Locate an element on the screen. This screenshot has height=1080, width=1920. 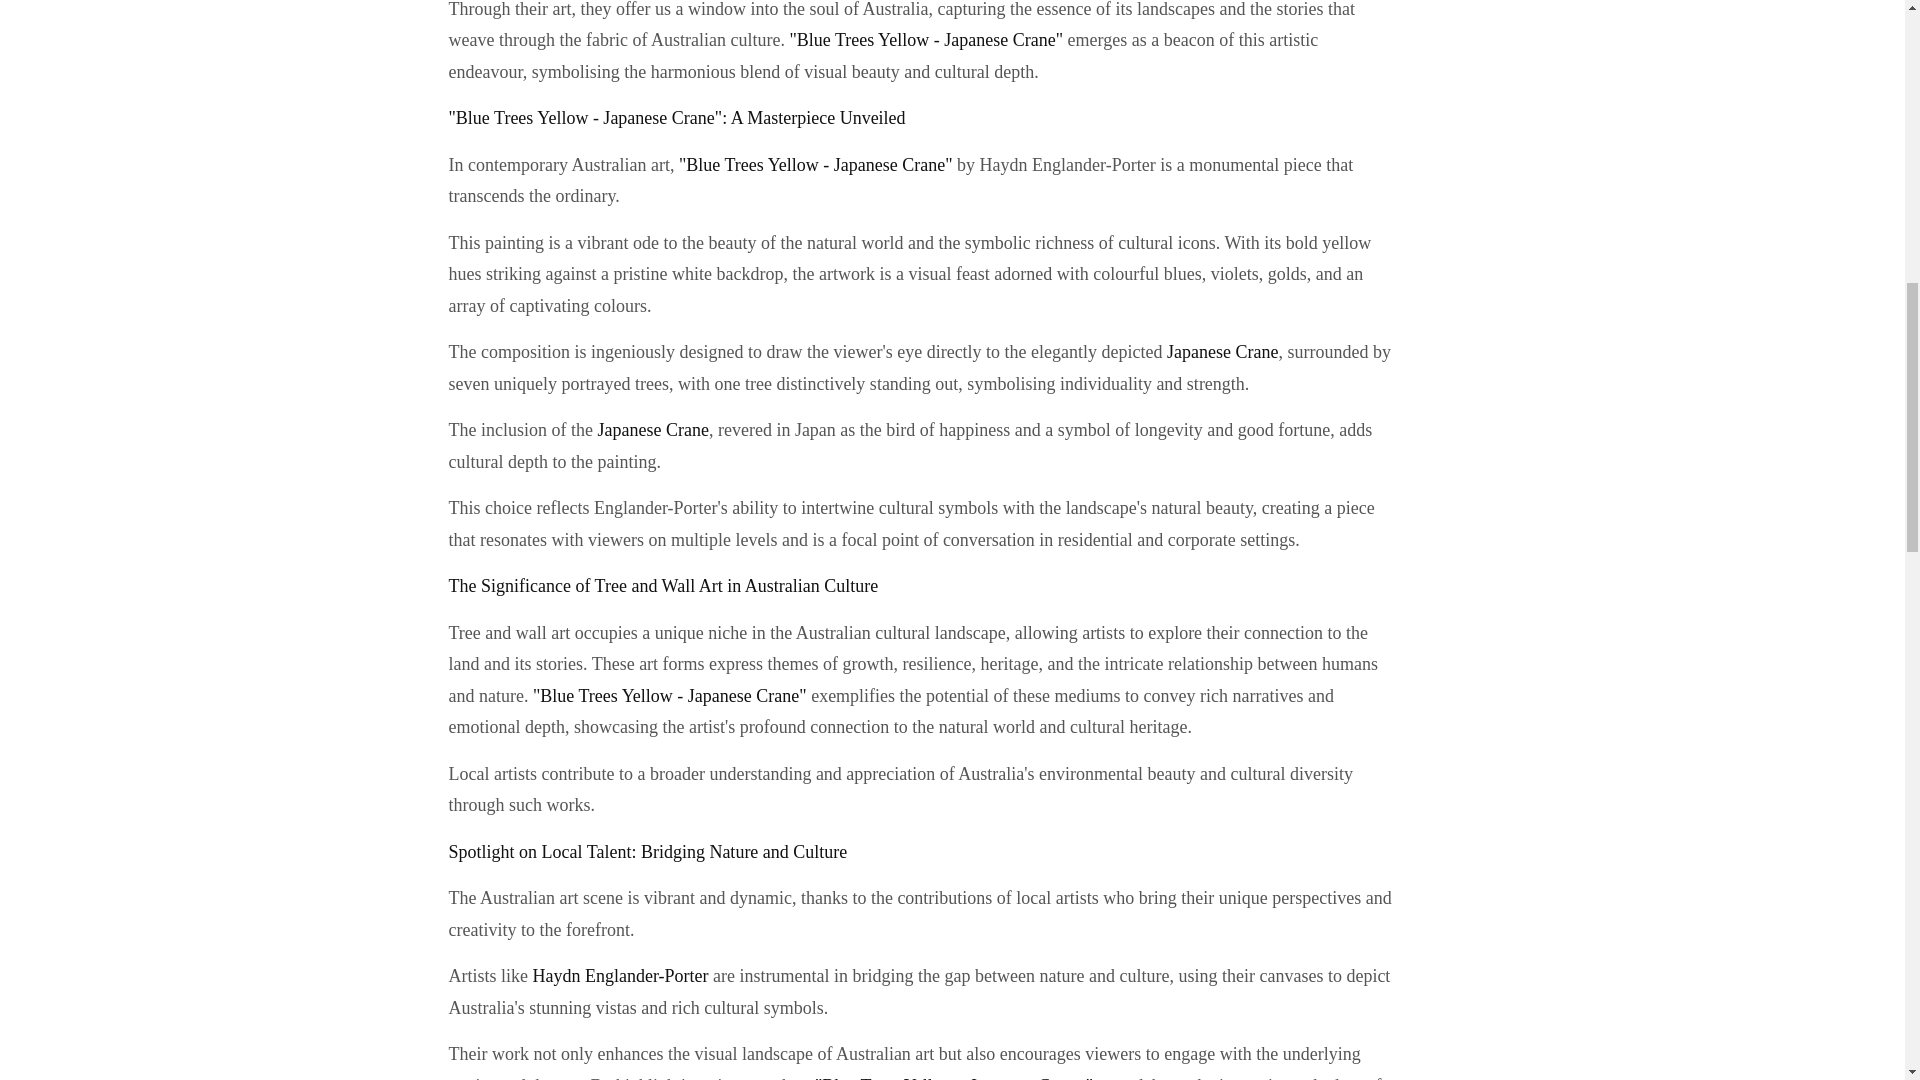
"Blue Trees Yellow - Japanese Crane," is located at coordinates (956, 1078).